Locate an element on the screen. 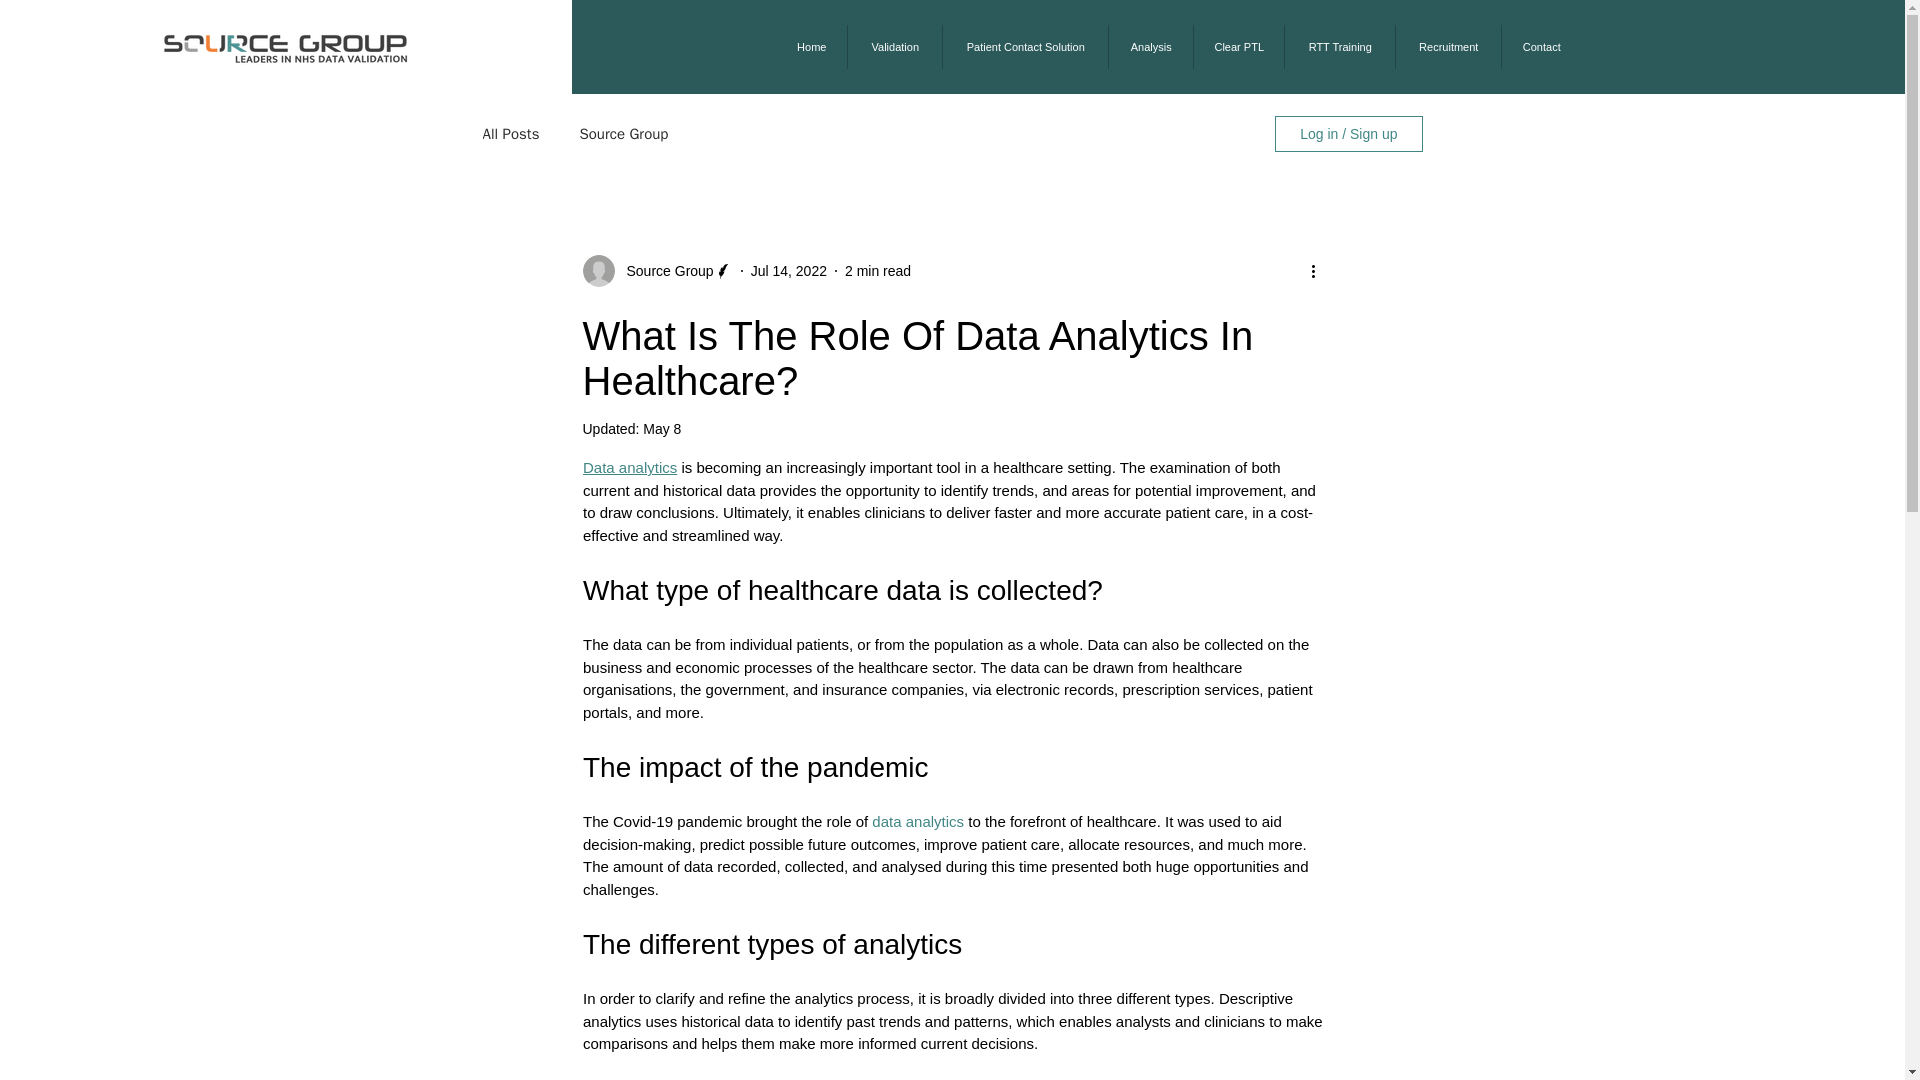 This screenshot has width=1920, height=1080. Source Group is located at coordinates (624, 133).